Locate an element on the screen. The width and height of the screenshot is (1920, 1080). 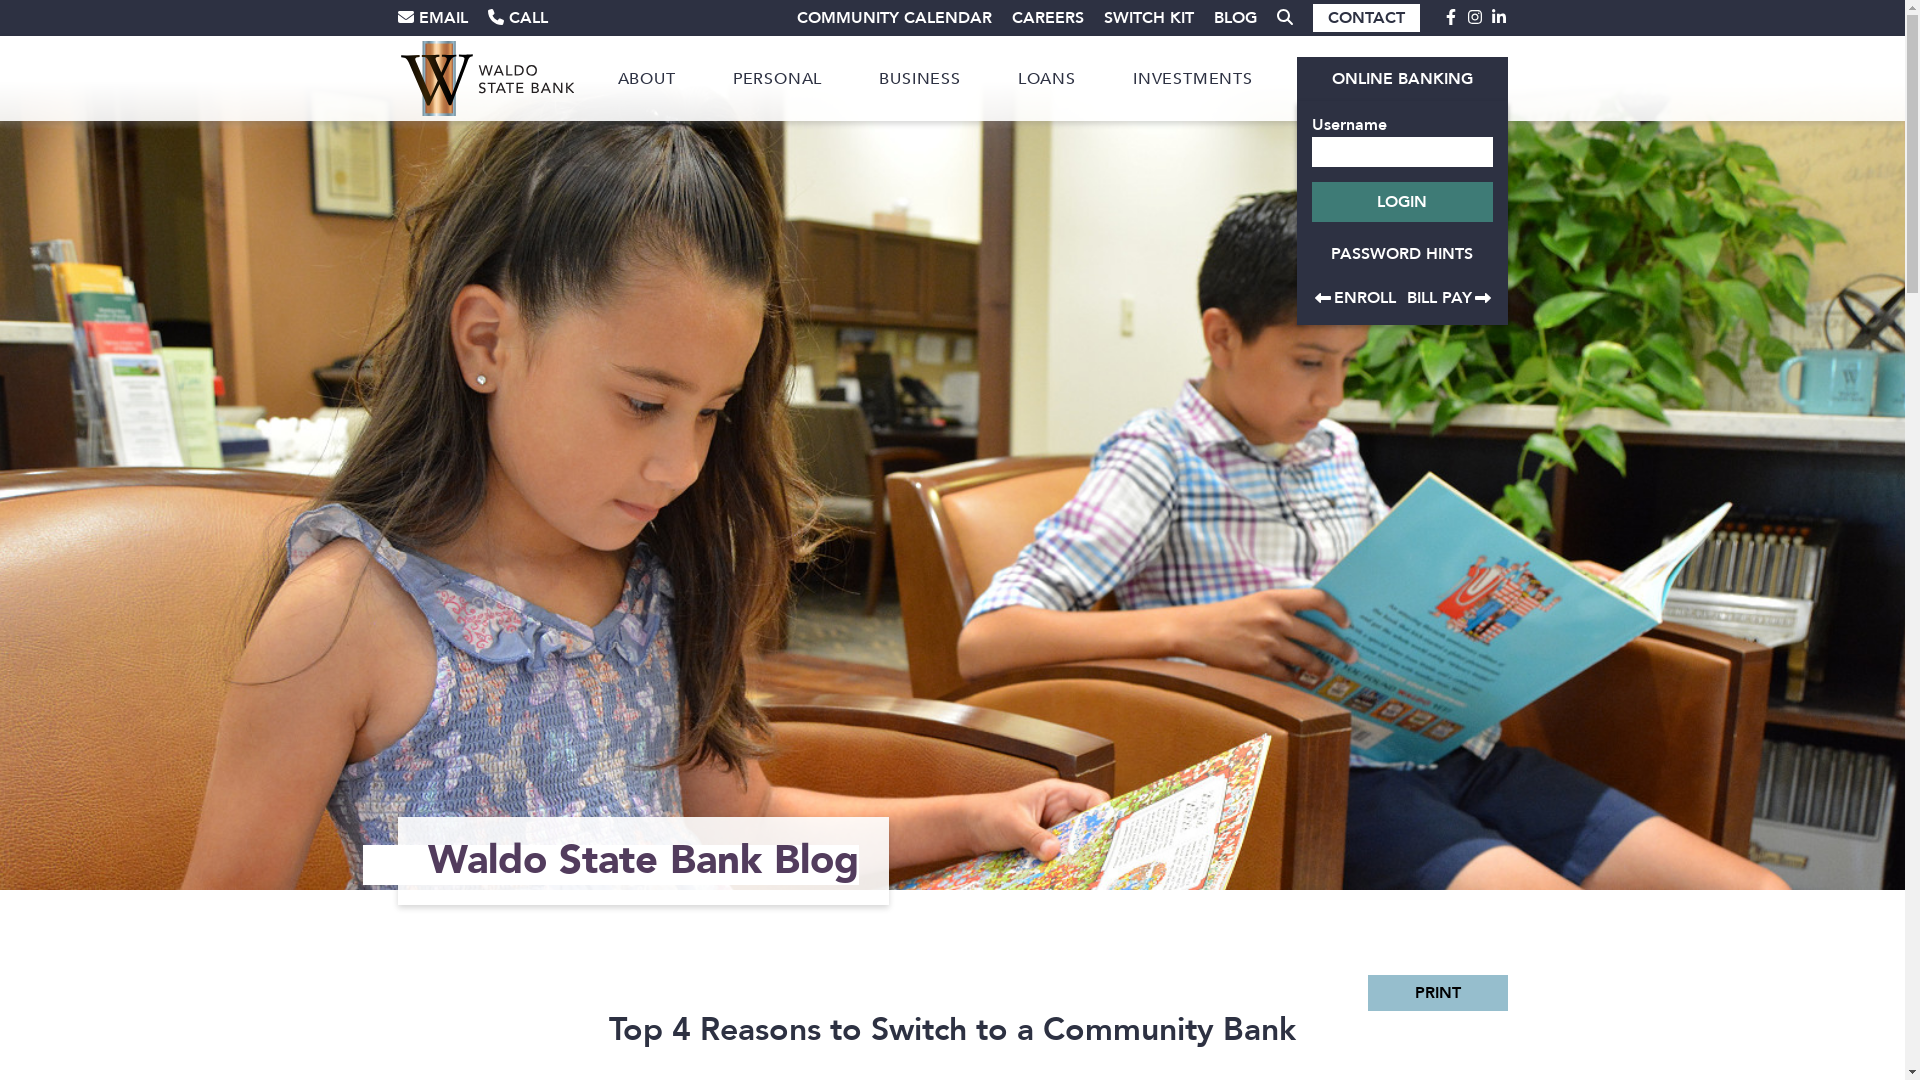
CONTACT is located at coordinates (1366, 18).